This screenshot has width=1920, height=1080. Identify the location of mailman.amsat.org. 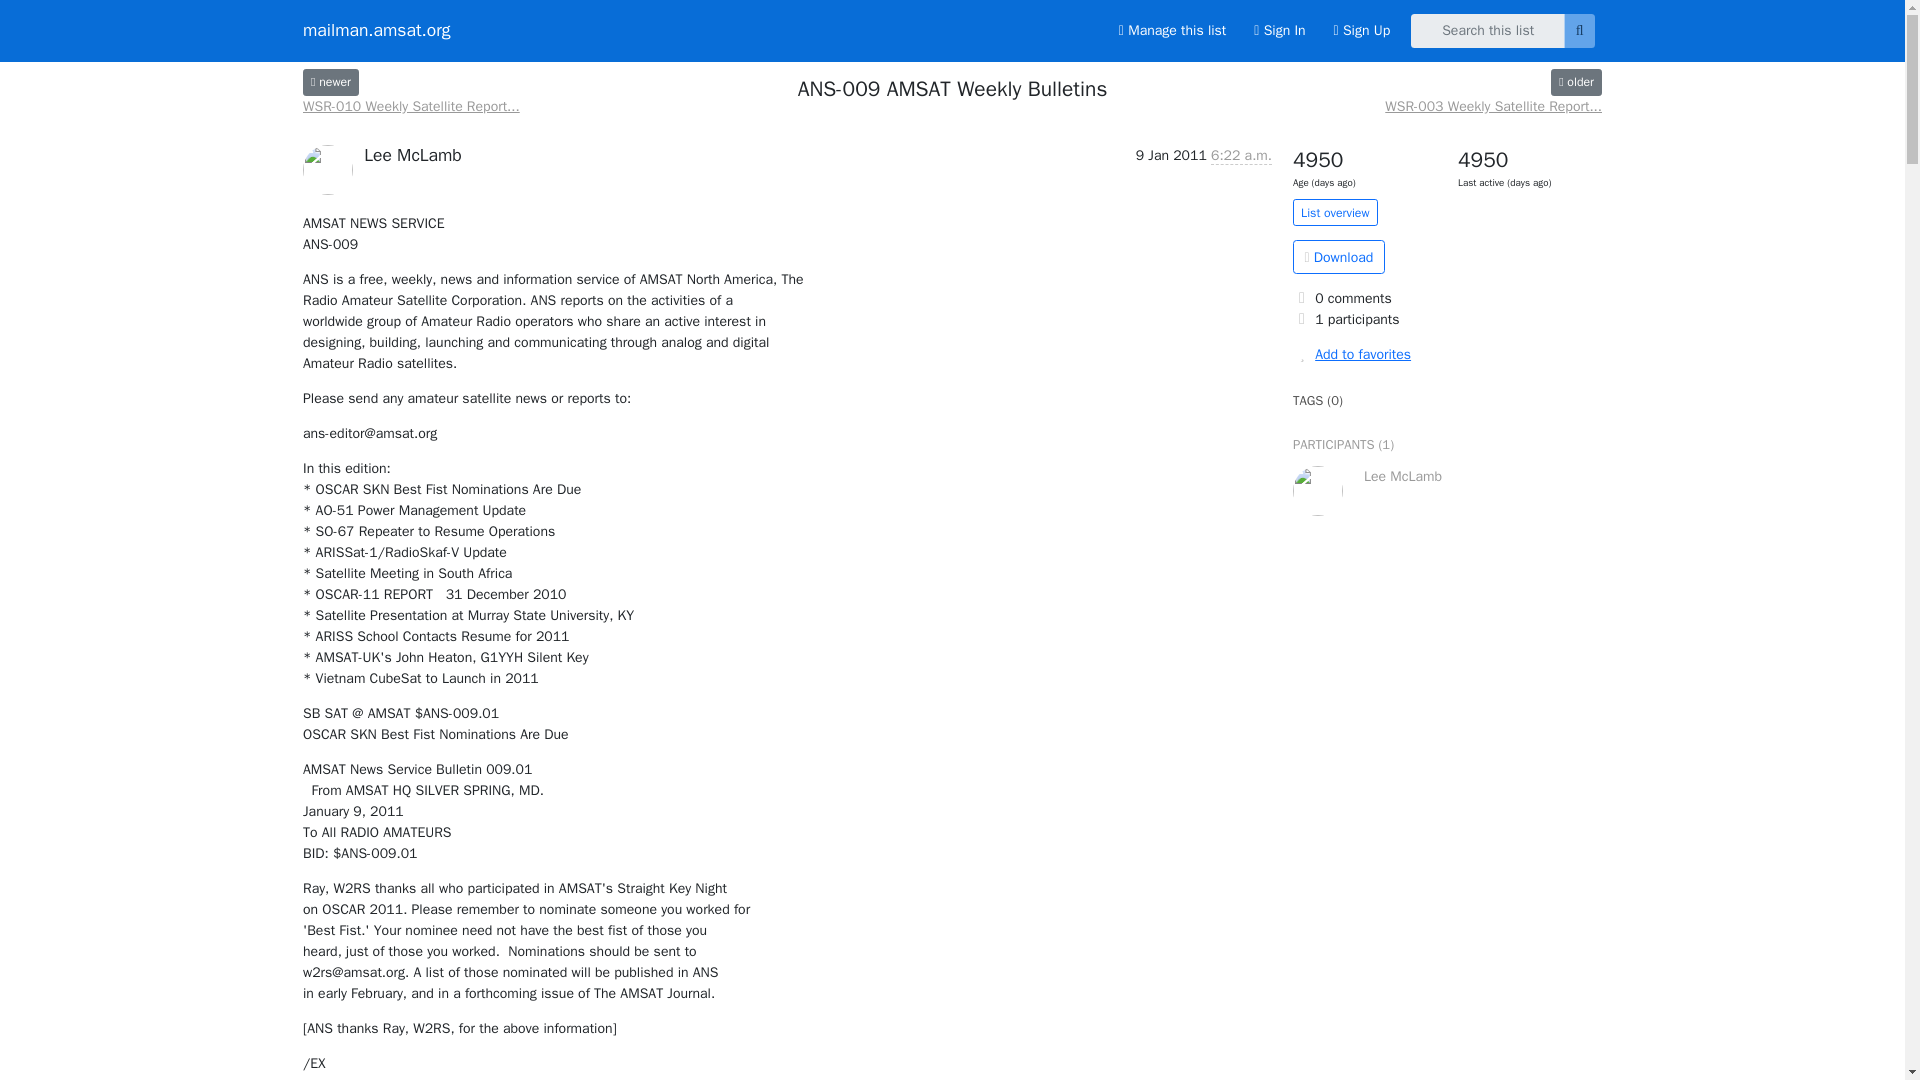
(377, 30).